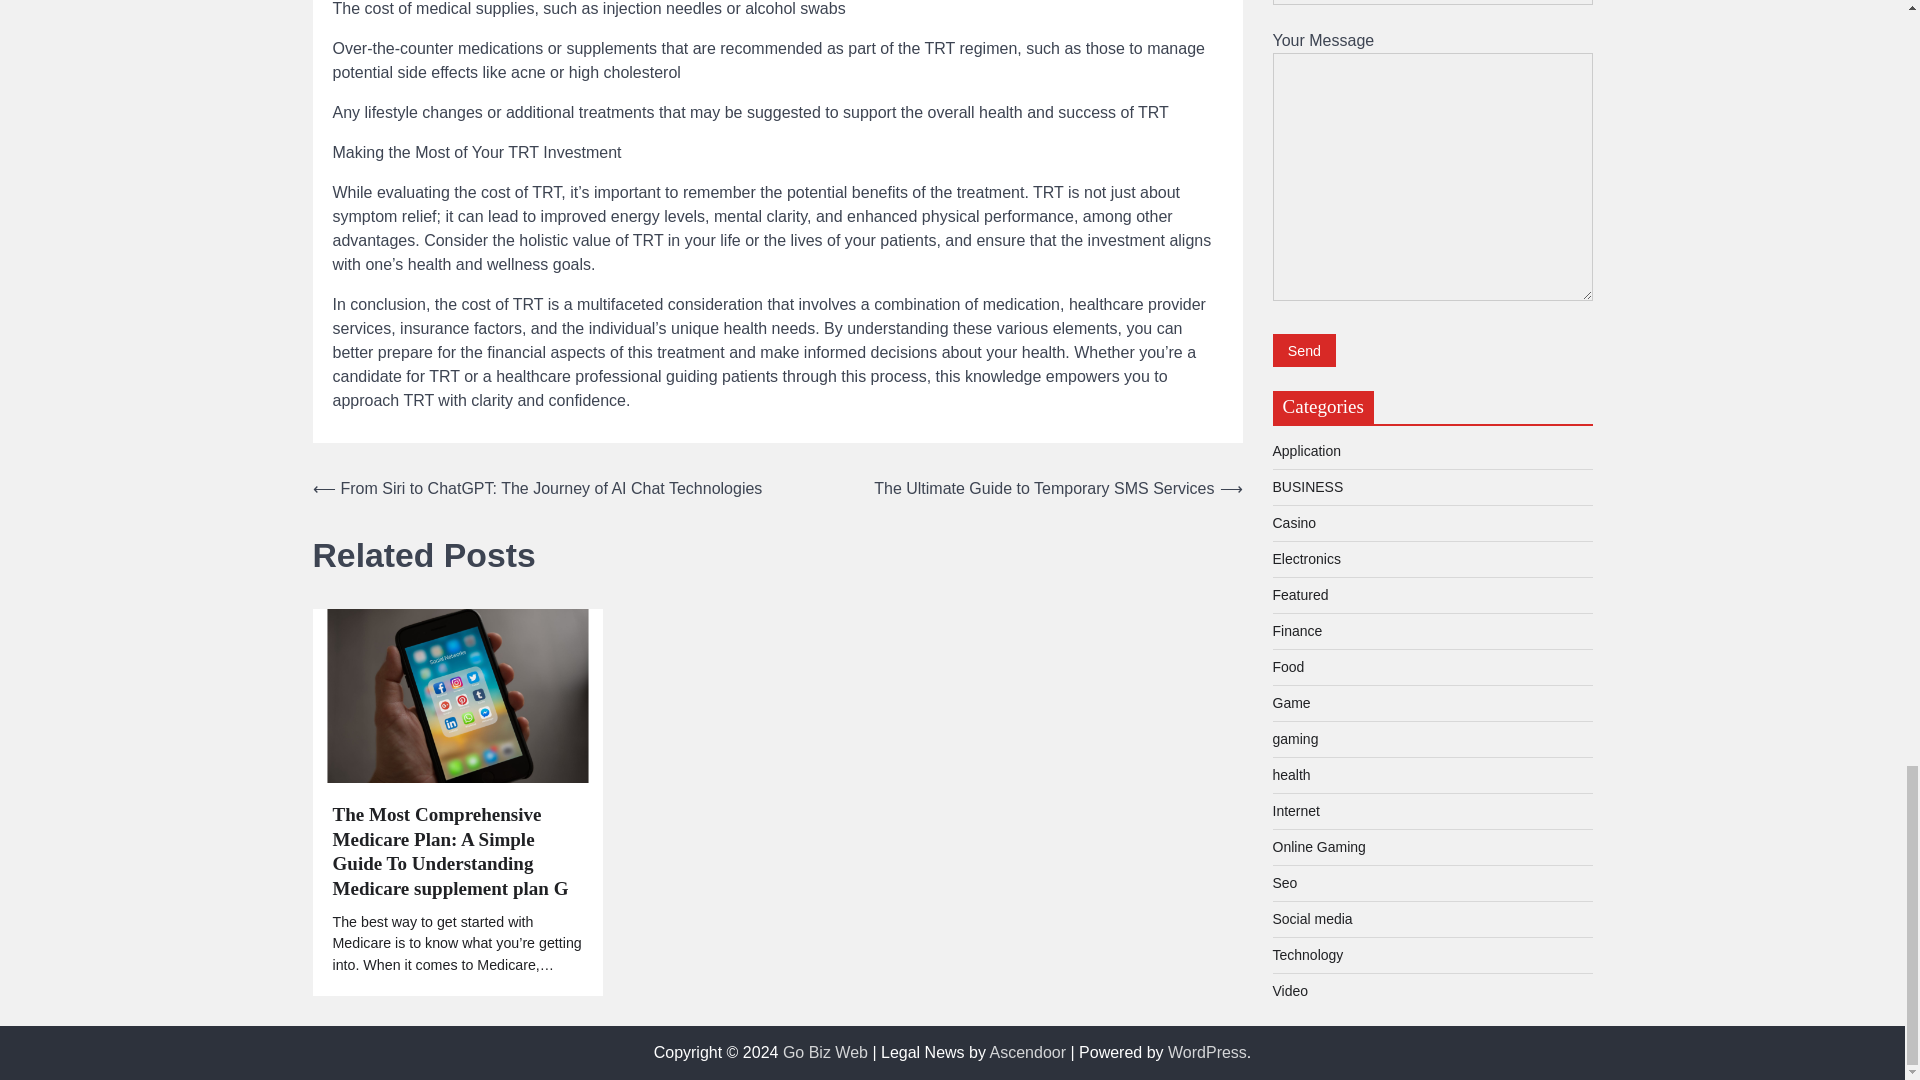 This screenshot has width=1920, height=1080. What do you see at coordinates (1028, 1052) in the screenshot?
I see `Ascendoor` at bounding box center [1028, 1052].